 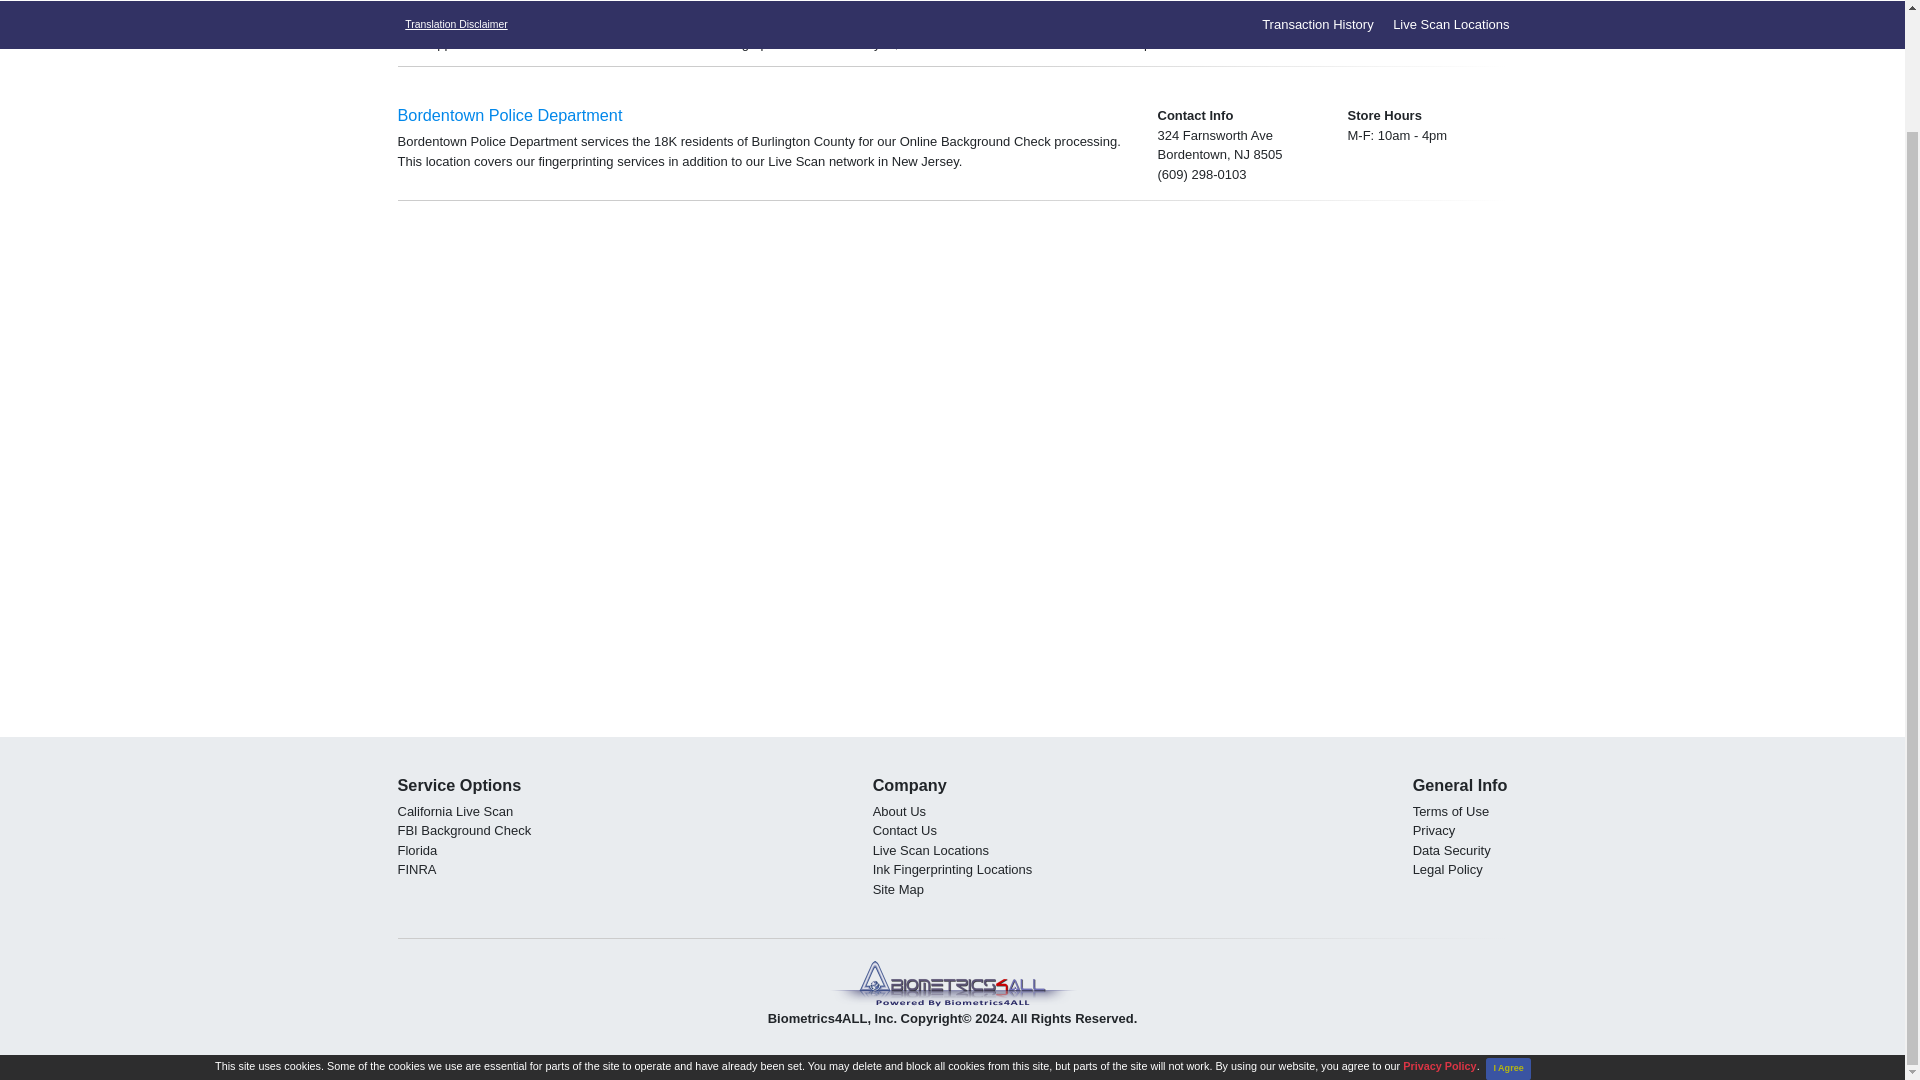 I want to click on Contact Us, so click(x=904, y=830).